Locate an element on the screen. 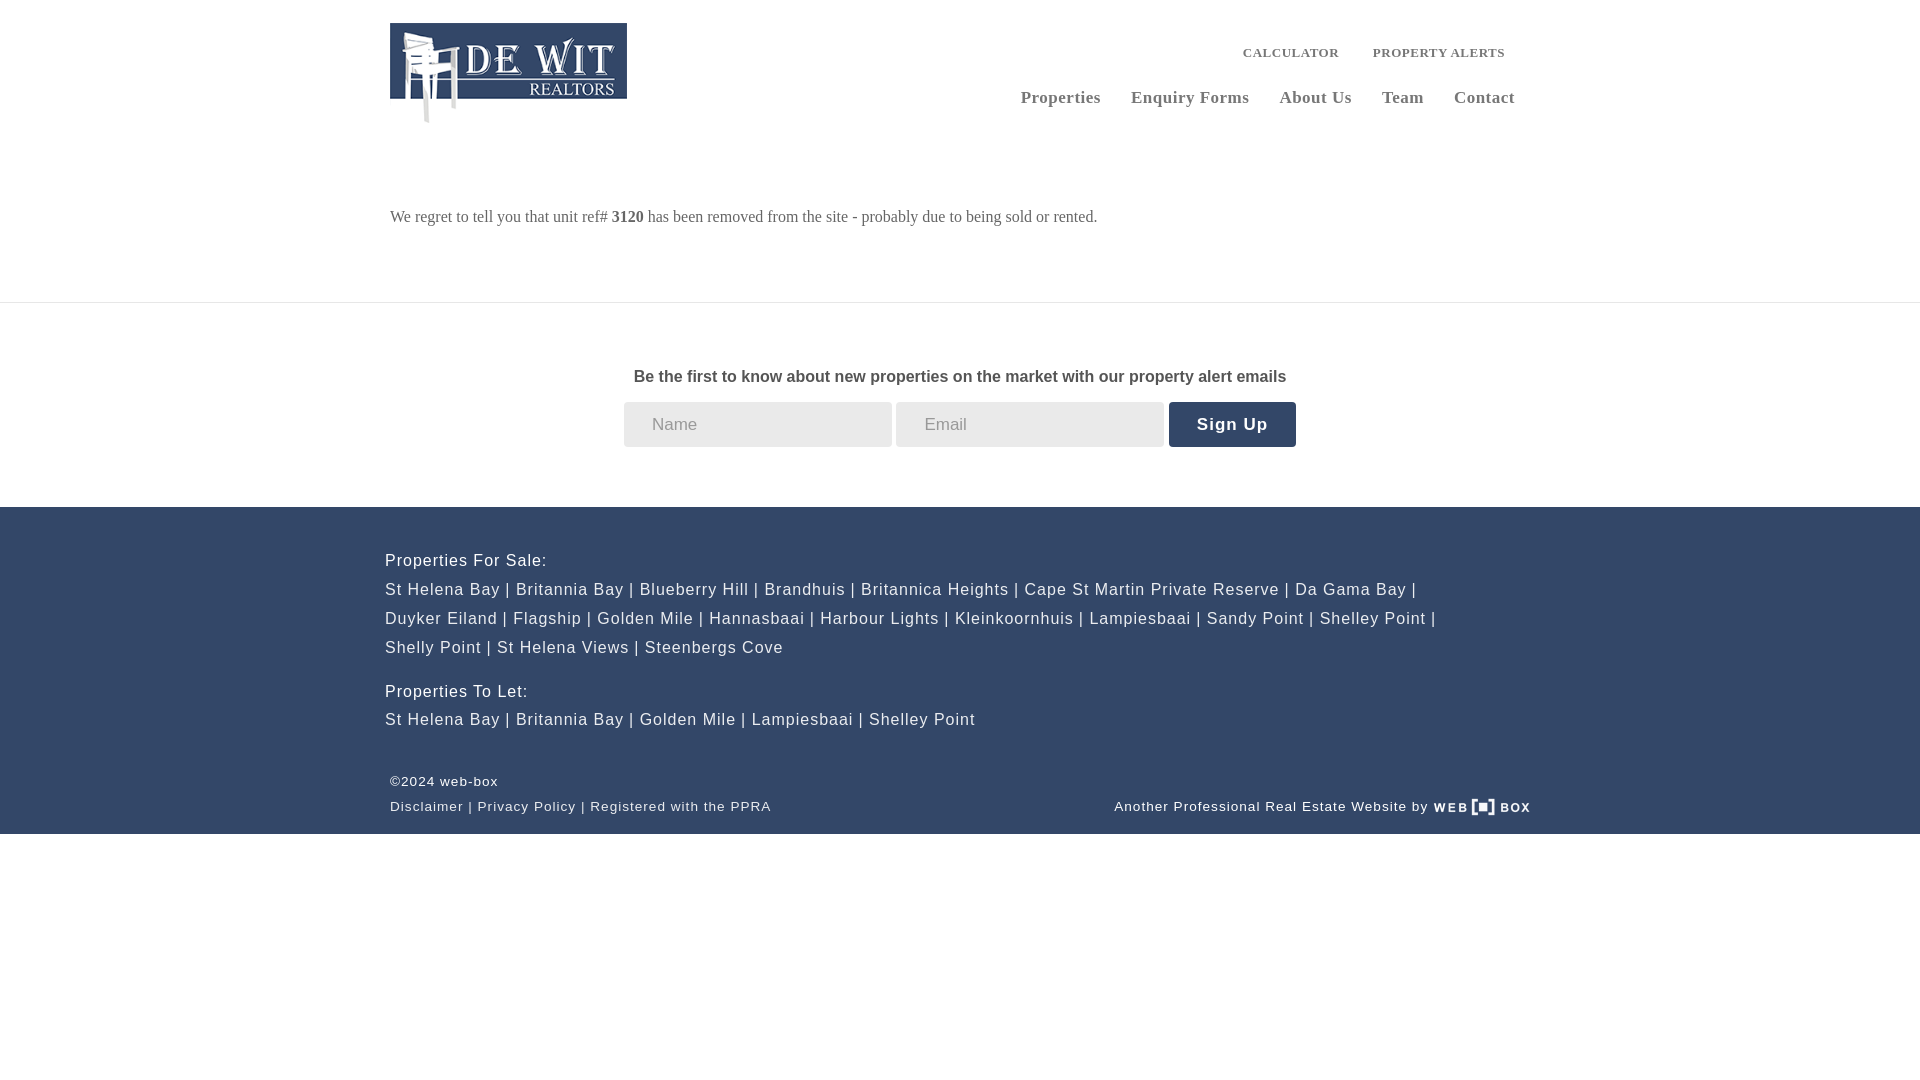 The width and height of the screenshot is (1920, 1080). Properties for sale in Brandhuis, St Helena Bay is located at coordinates (809, 590).